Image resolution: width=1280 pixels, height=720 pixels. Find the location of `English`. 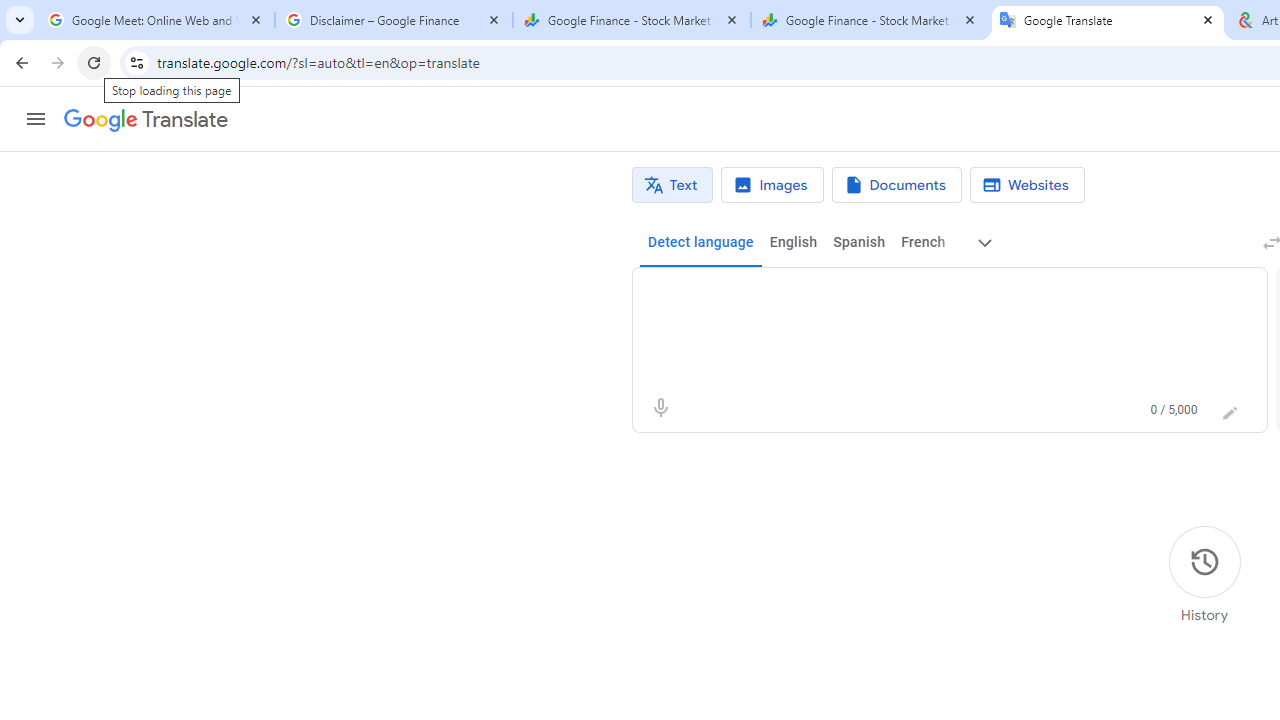

English is located at coordinates (793, 242).